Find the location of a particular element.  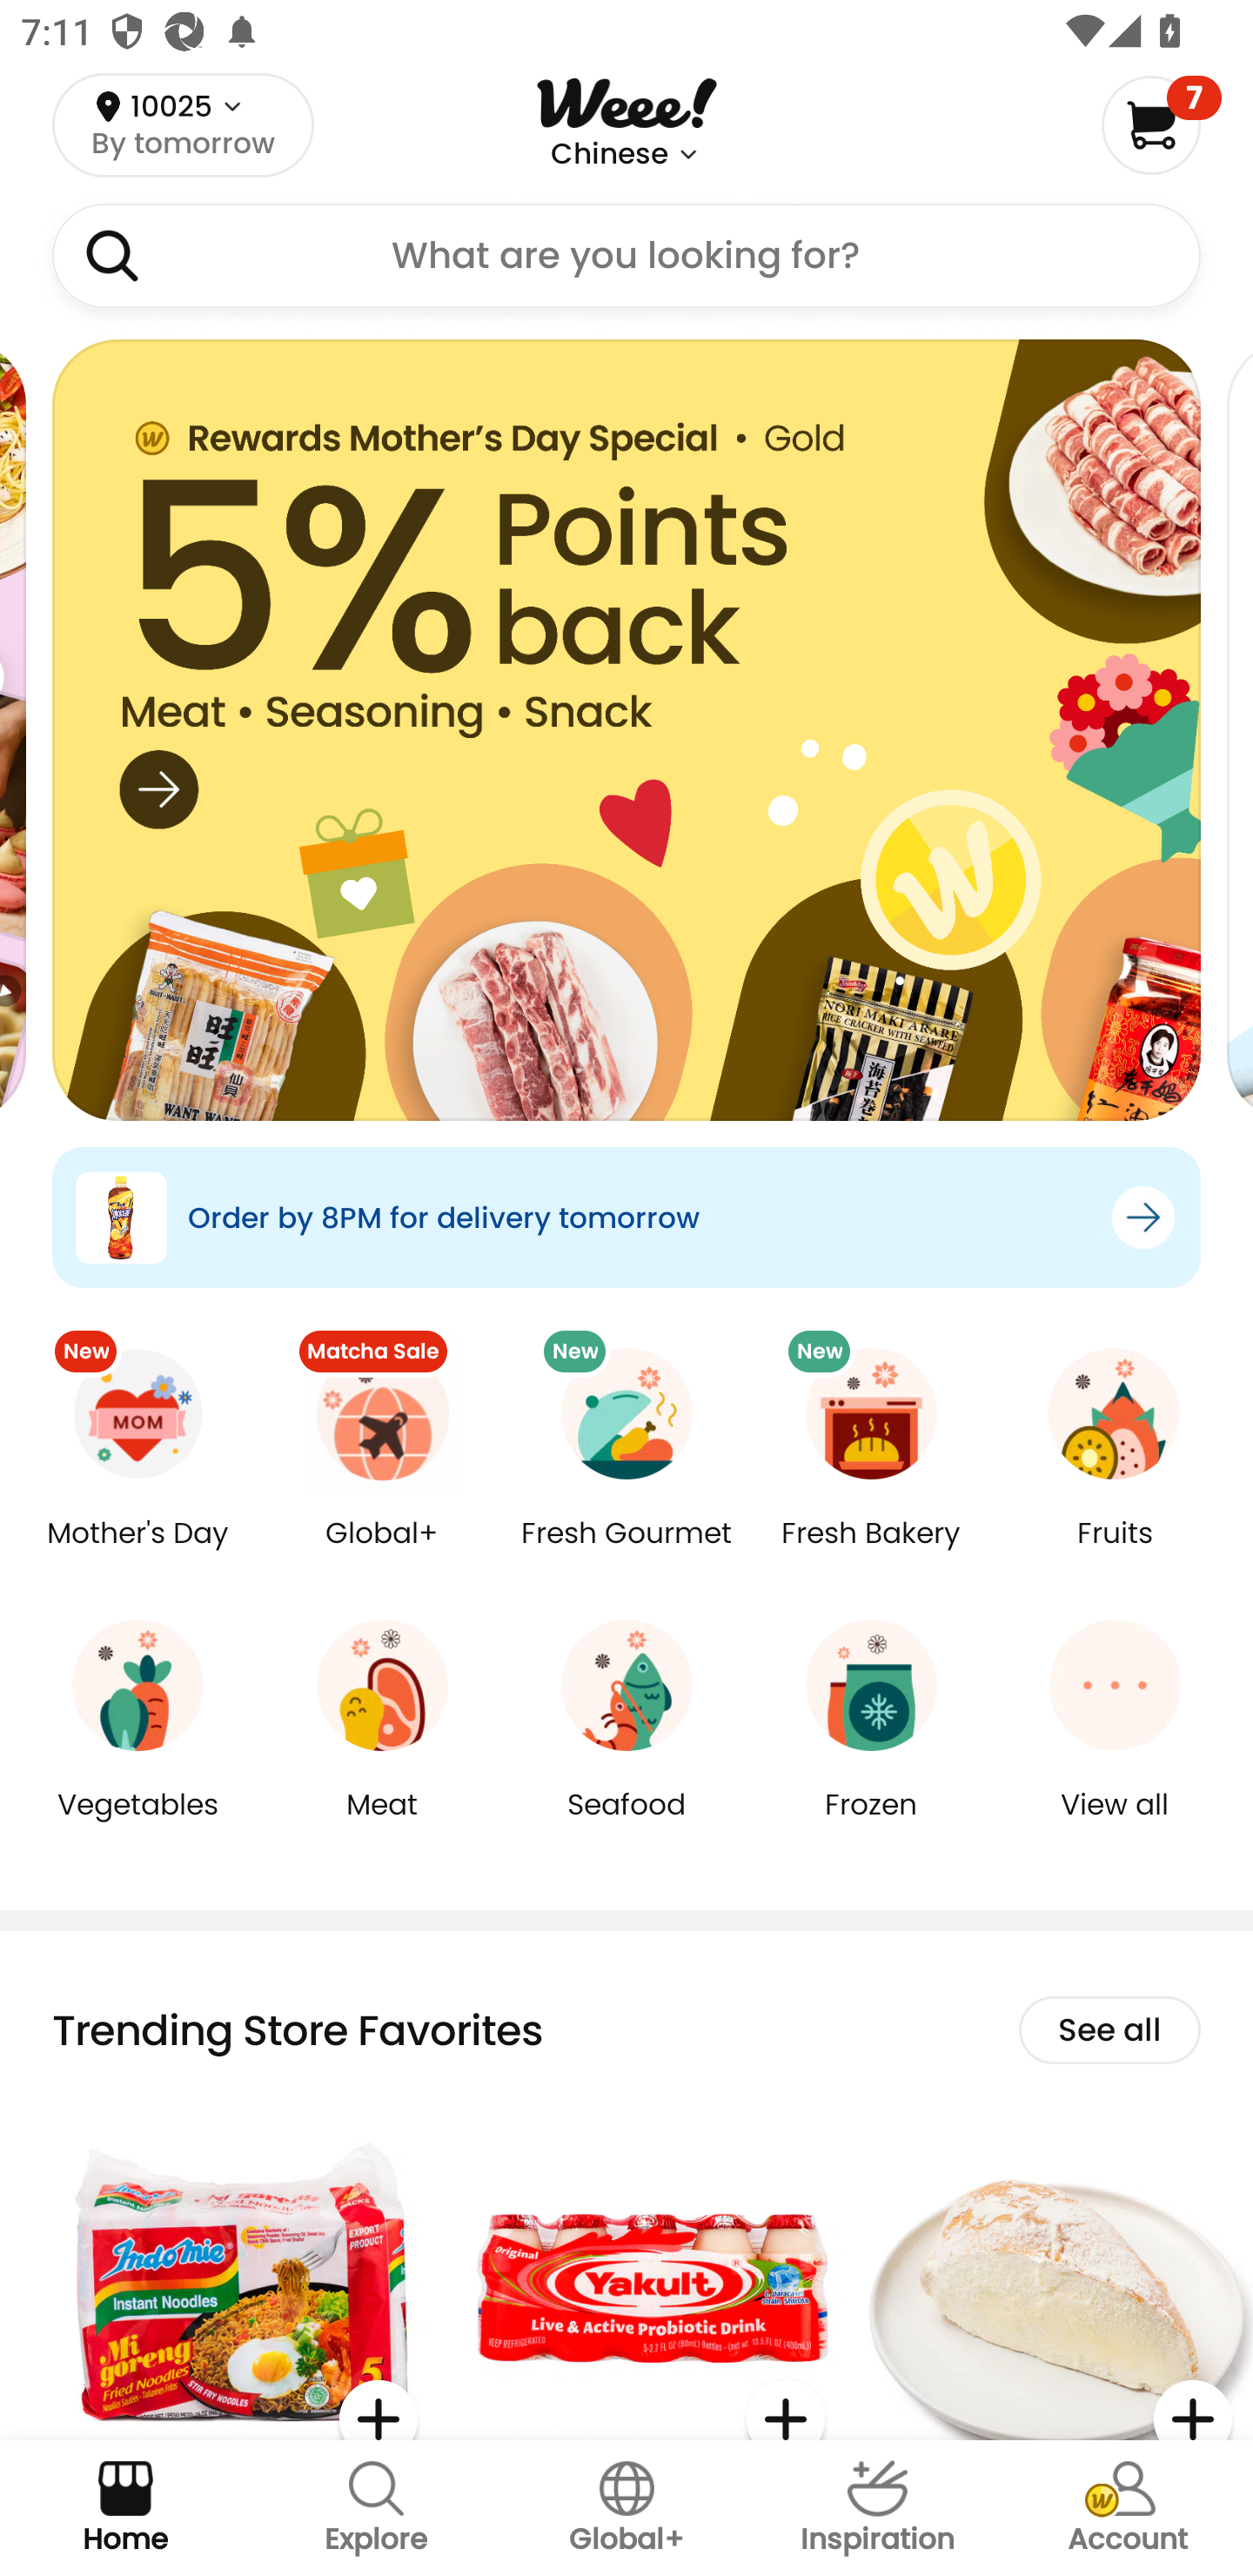

Meat is located at coordinates (383, 1826).